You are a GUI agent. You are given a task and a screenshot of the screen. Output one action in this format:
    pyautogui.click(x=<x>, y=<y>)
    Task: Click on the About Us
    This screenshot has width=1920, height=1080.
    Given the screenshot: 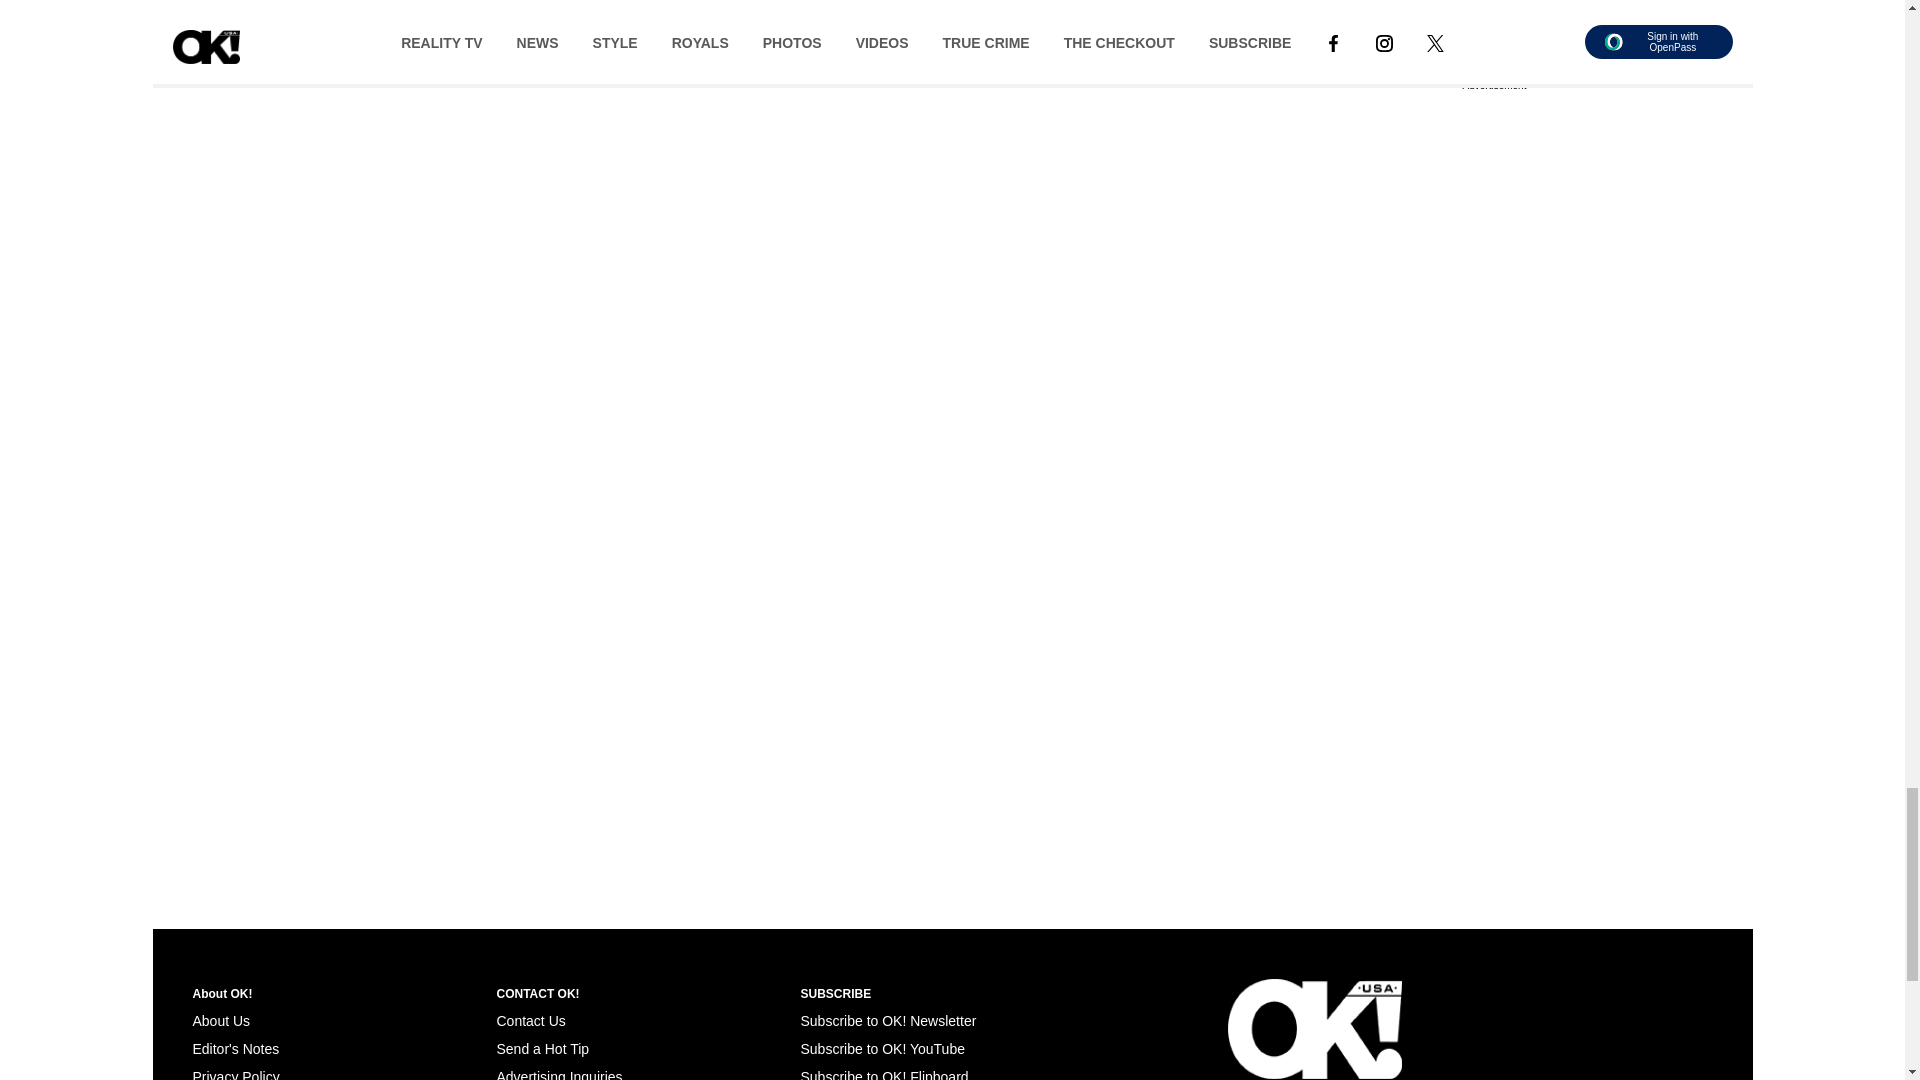 What is the action you would take?
    pyautogui.click(x=220, y=1021)
    